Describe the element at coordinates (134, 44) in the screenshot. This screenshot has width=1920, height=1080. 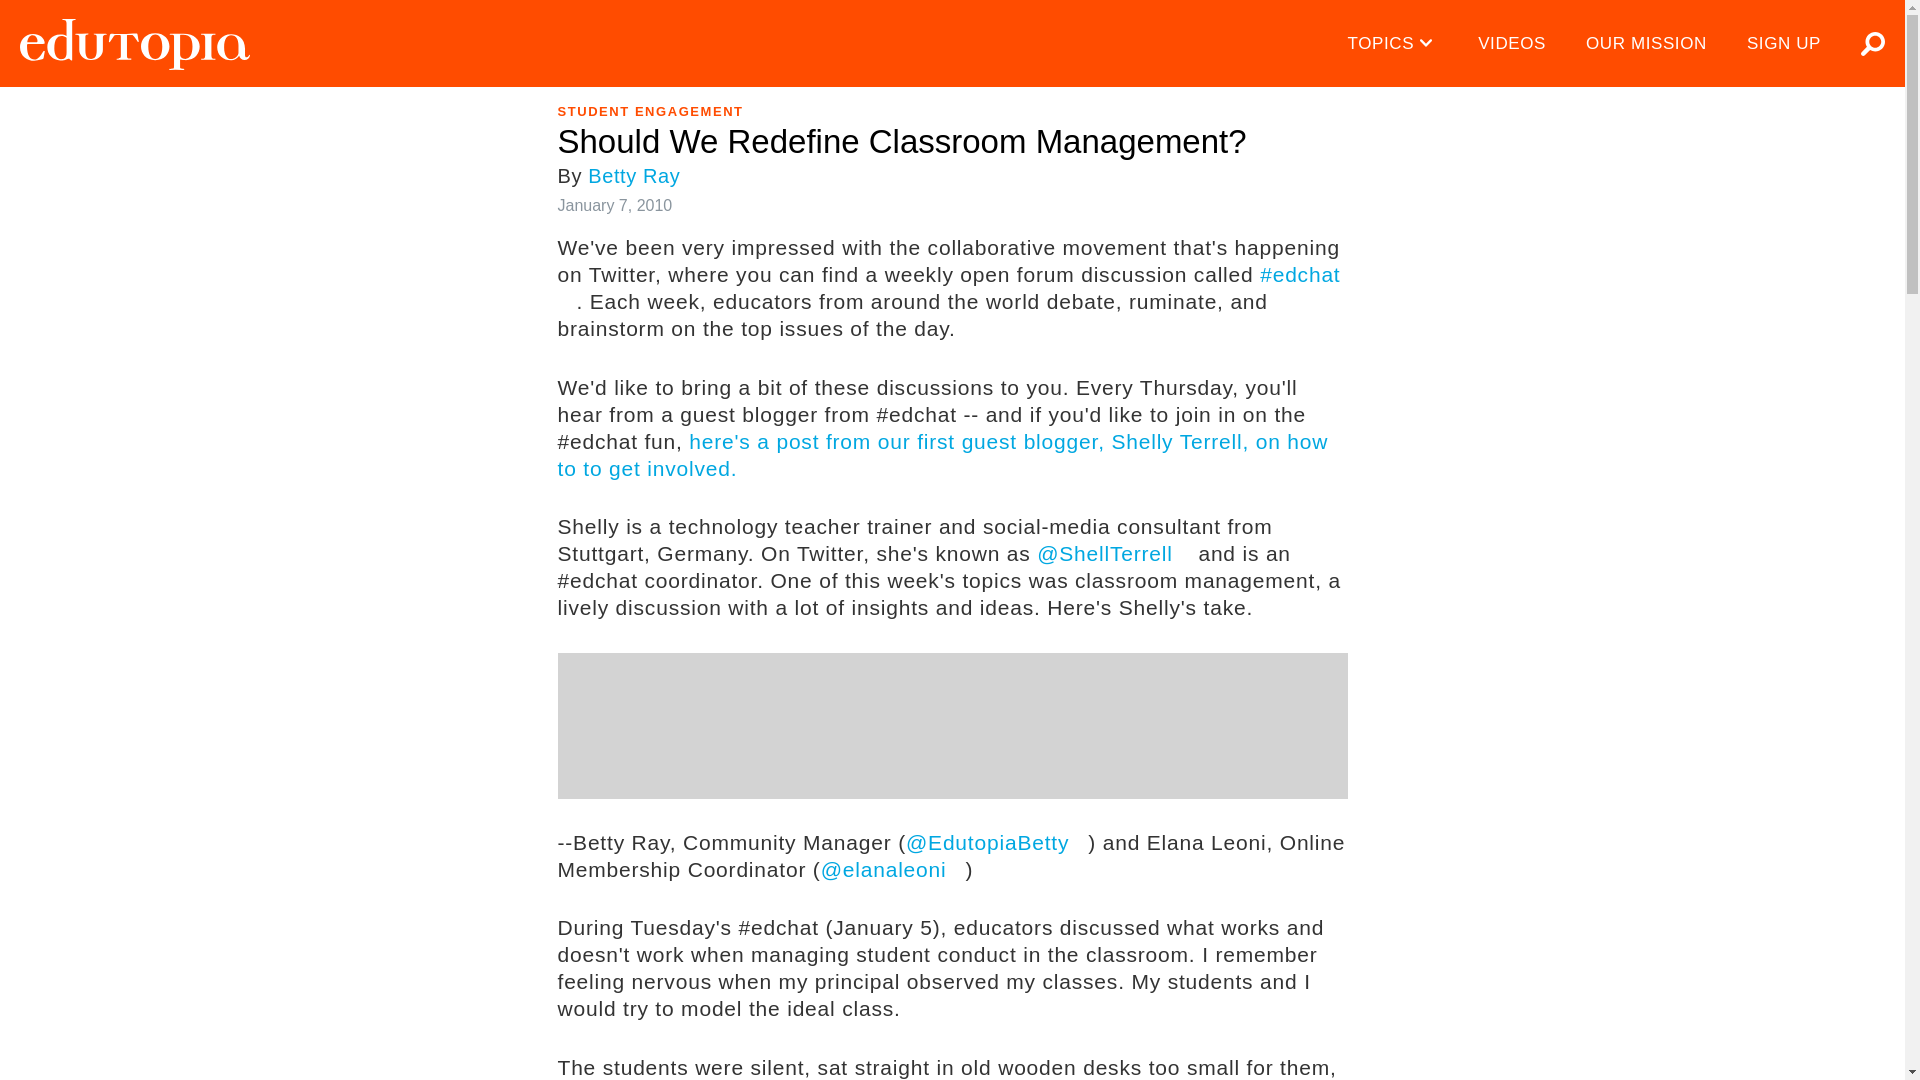
I see `Edutopia` at that location.